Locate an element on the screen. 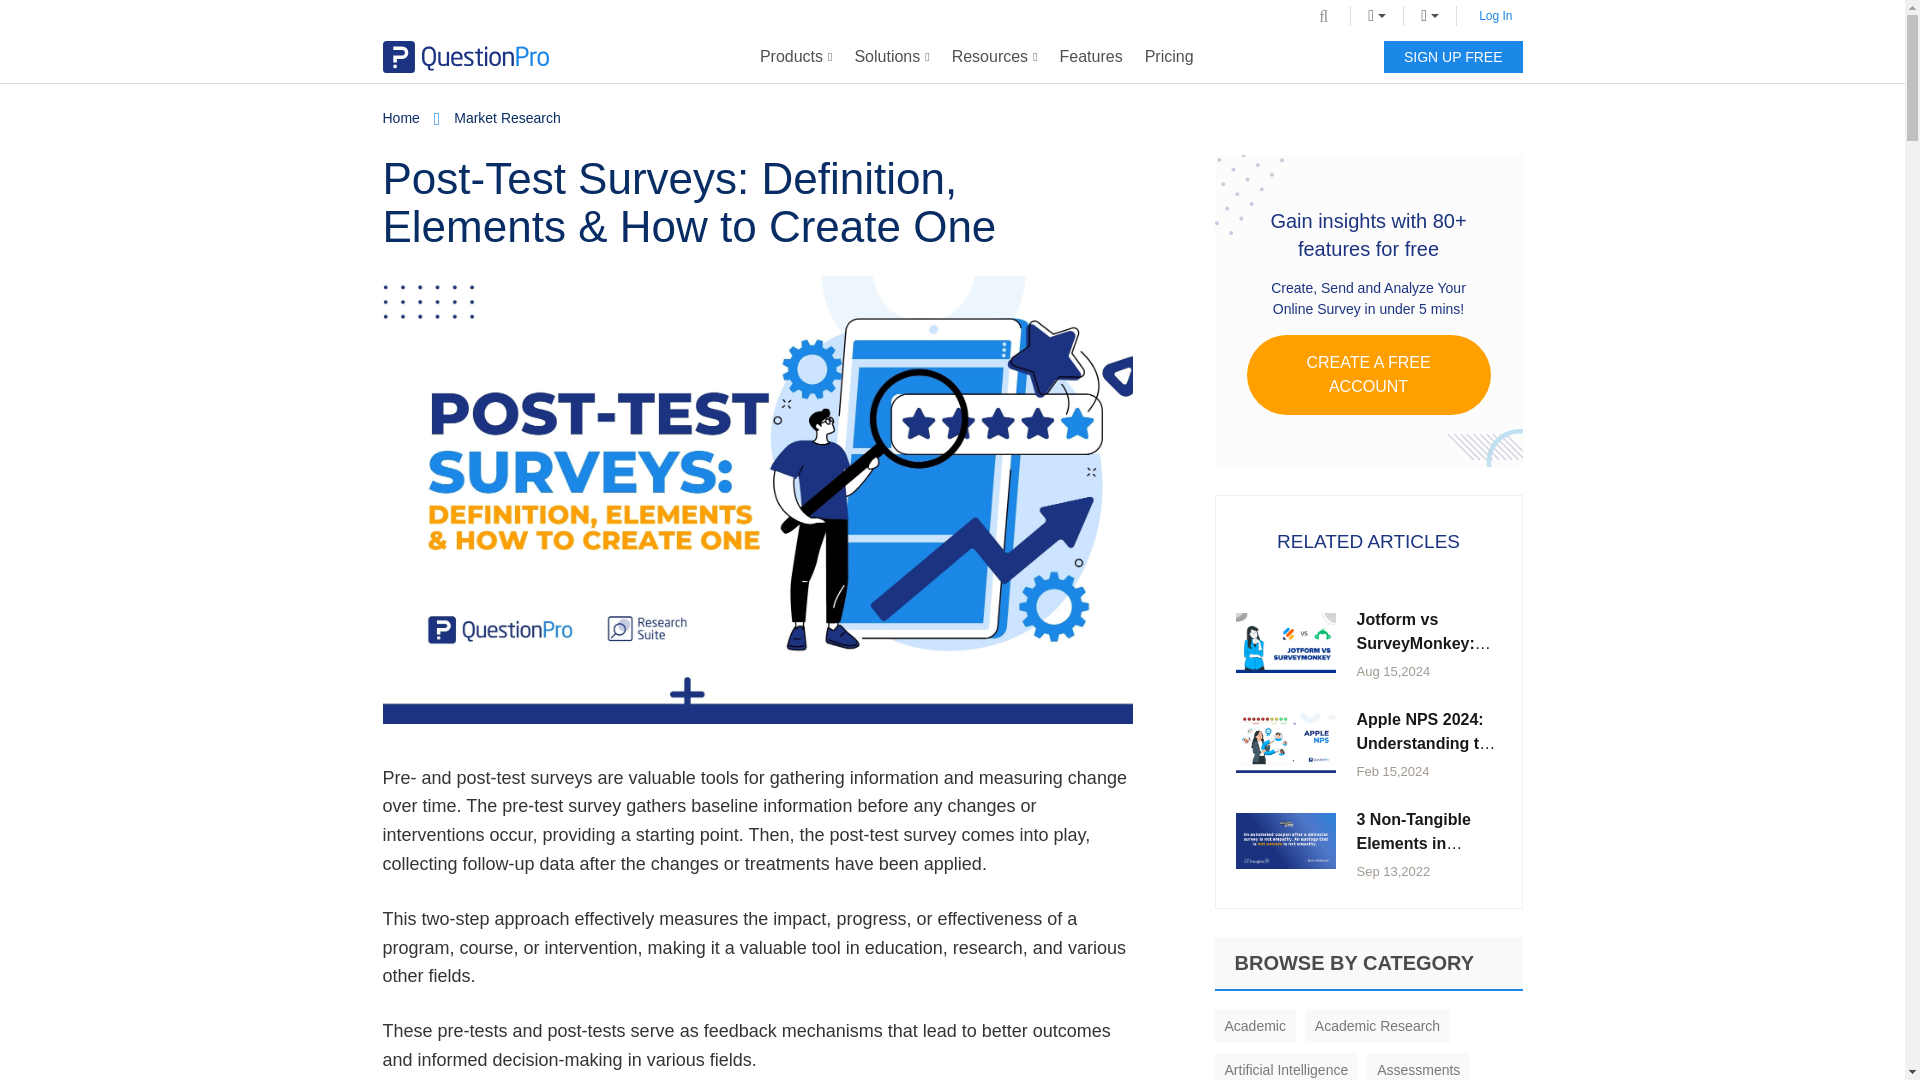 The width and height of the screenshot is (1920, 1080). Resources is located at coordinates (994, 57).